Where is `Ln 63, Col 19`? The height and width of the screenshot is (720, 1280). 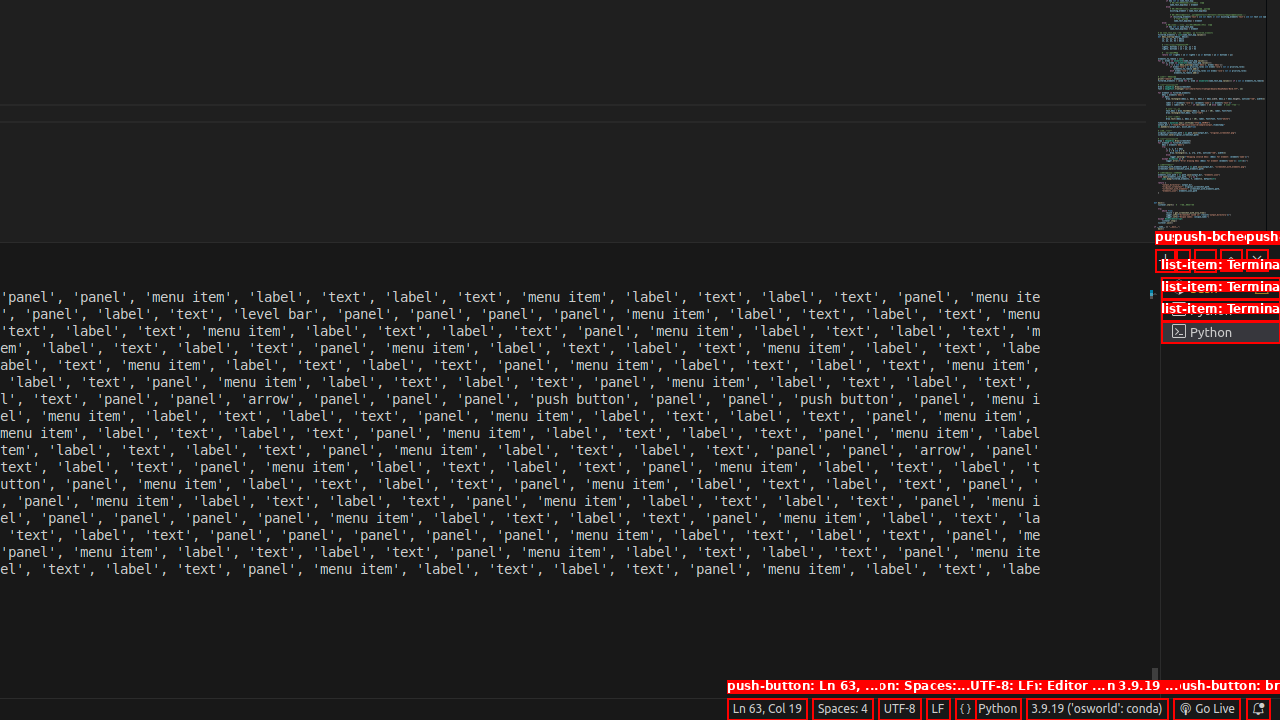 Ln 63, Col 19 is located at coordinates (767, 709).